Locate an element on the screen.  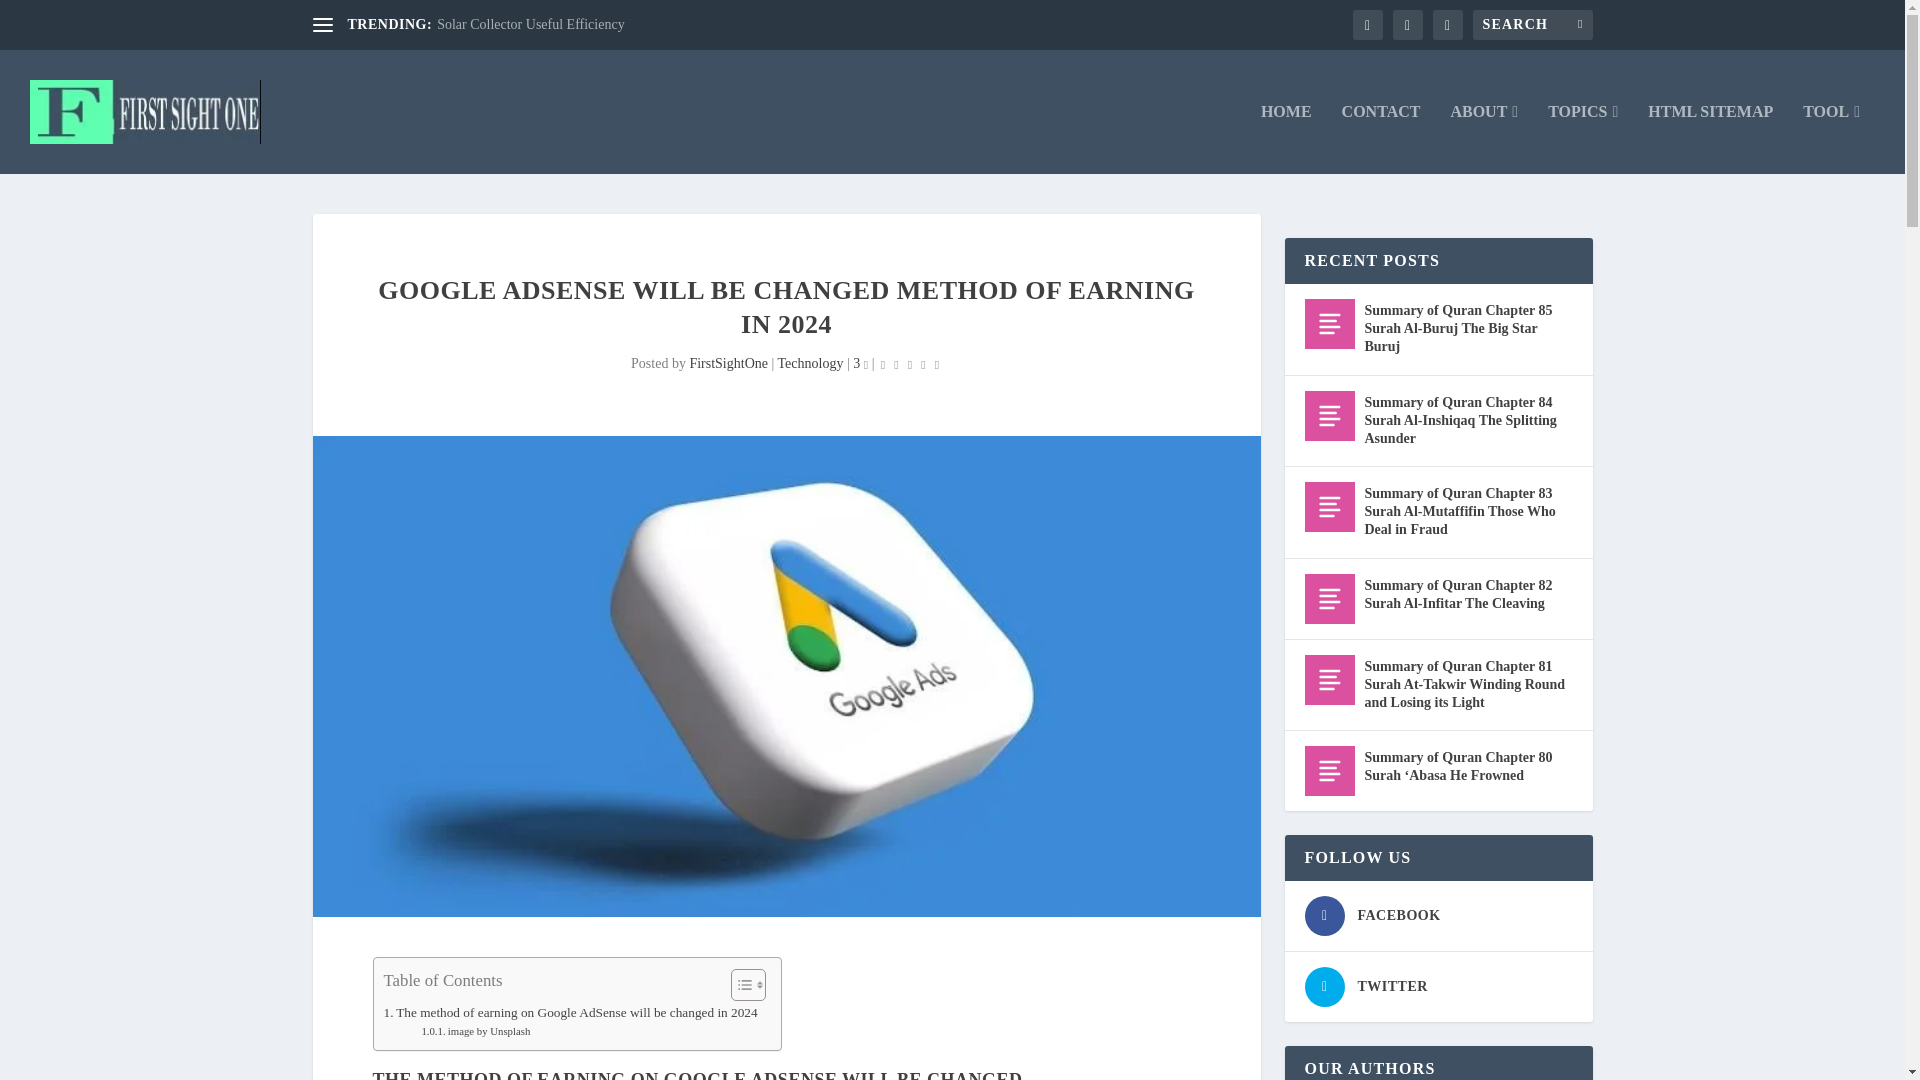
ABOUT is located at coordinates (1484, 138).